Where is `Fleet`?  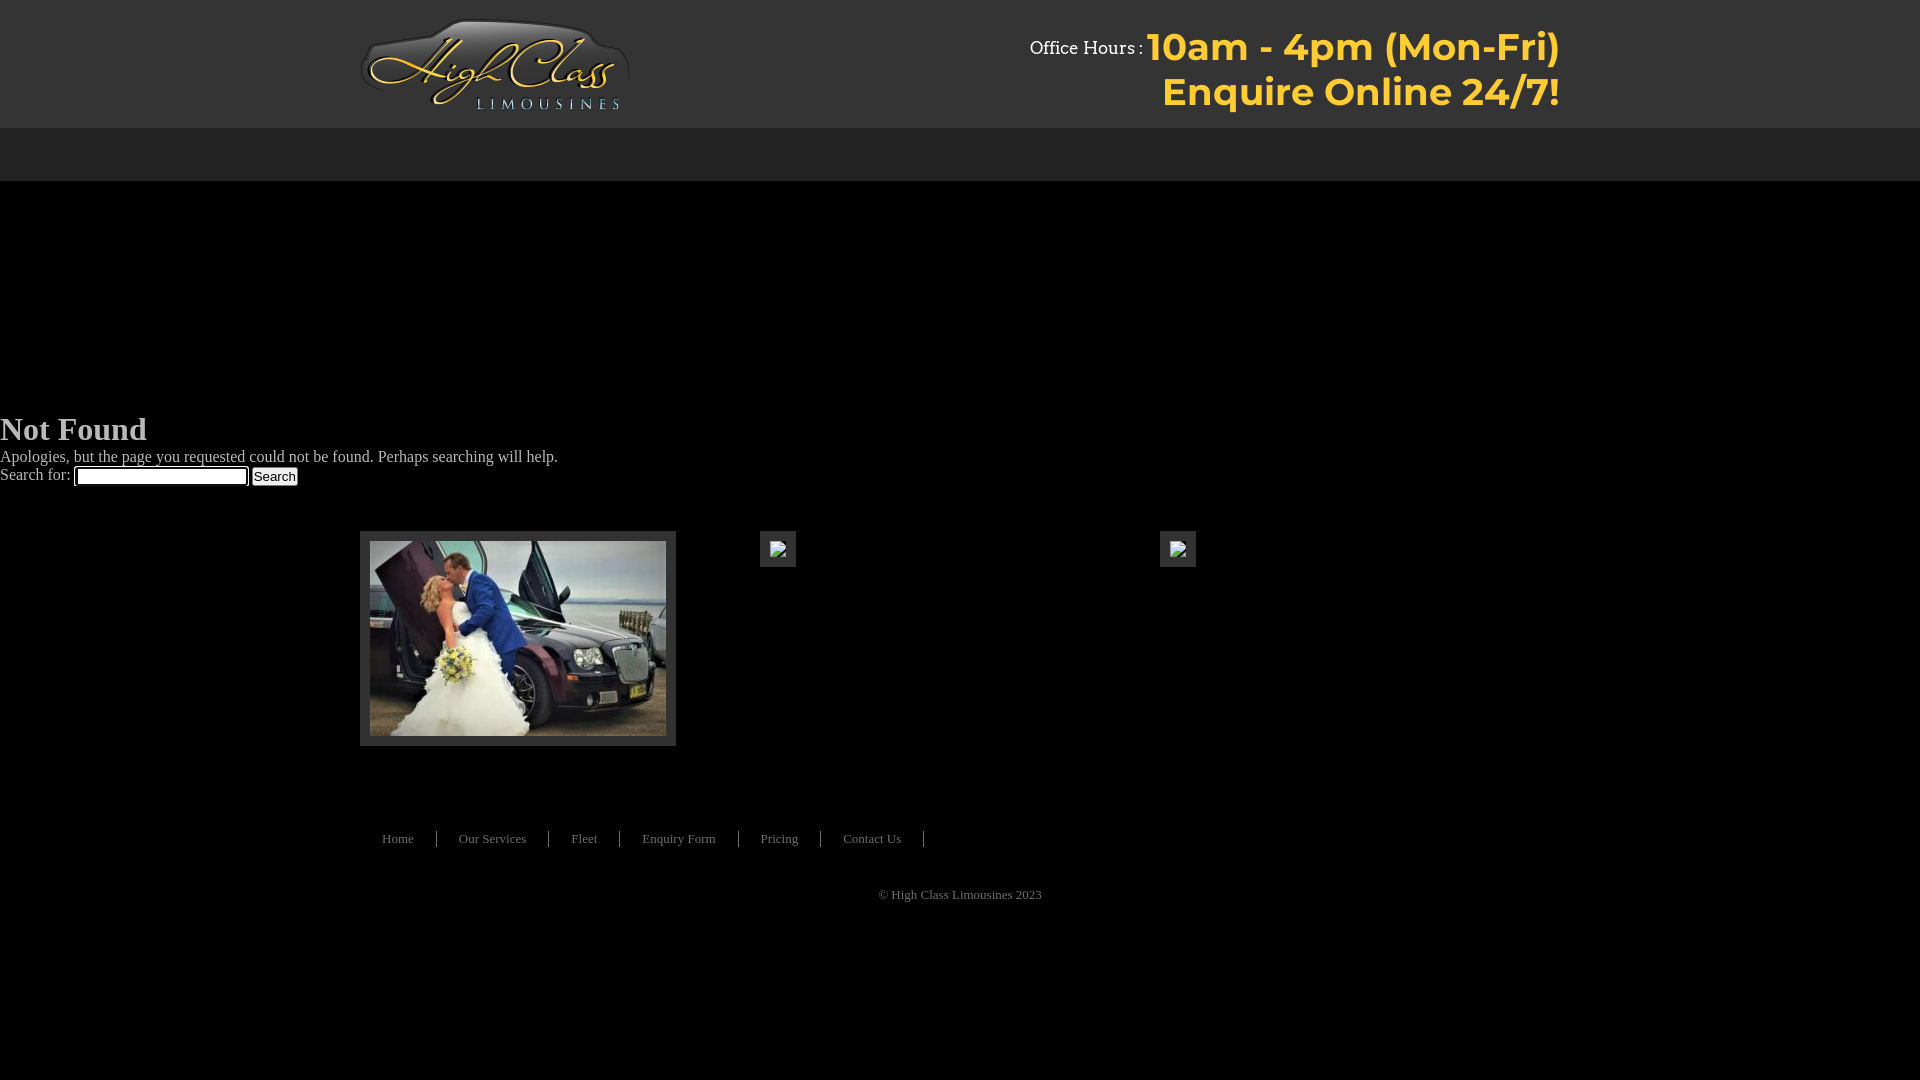
Fleet is located at coordinates (584, 839).